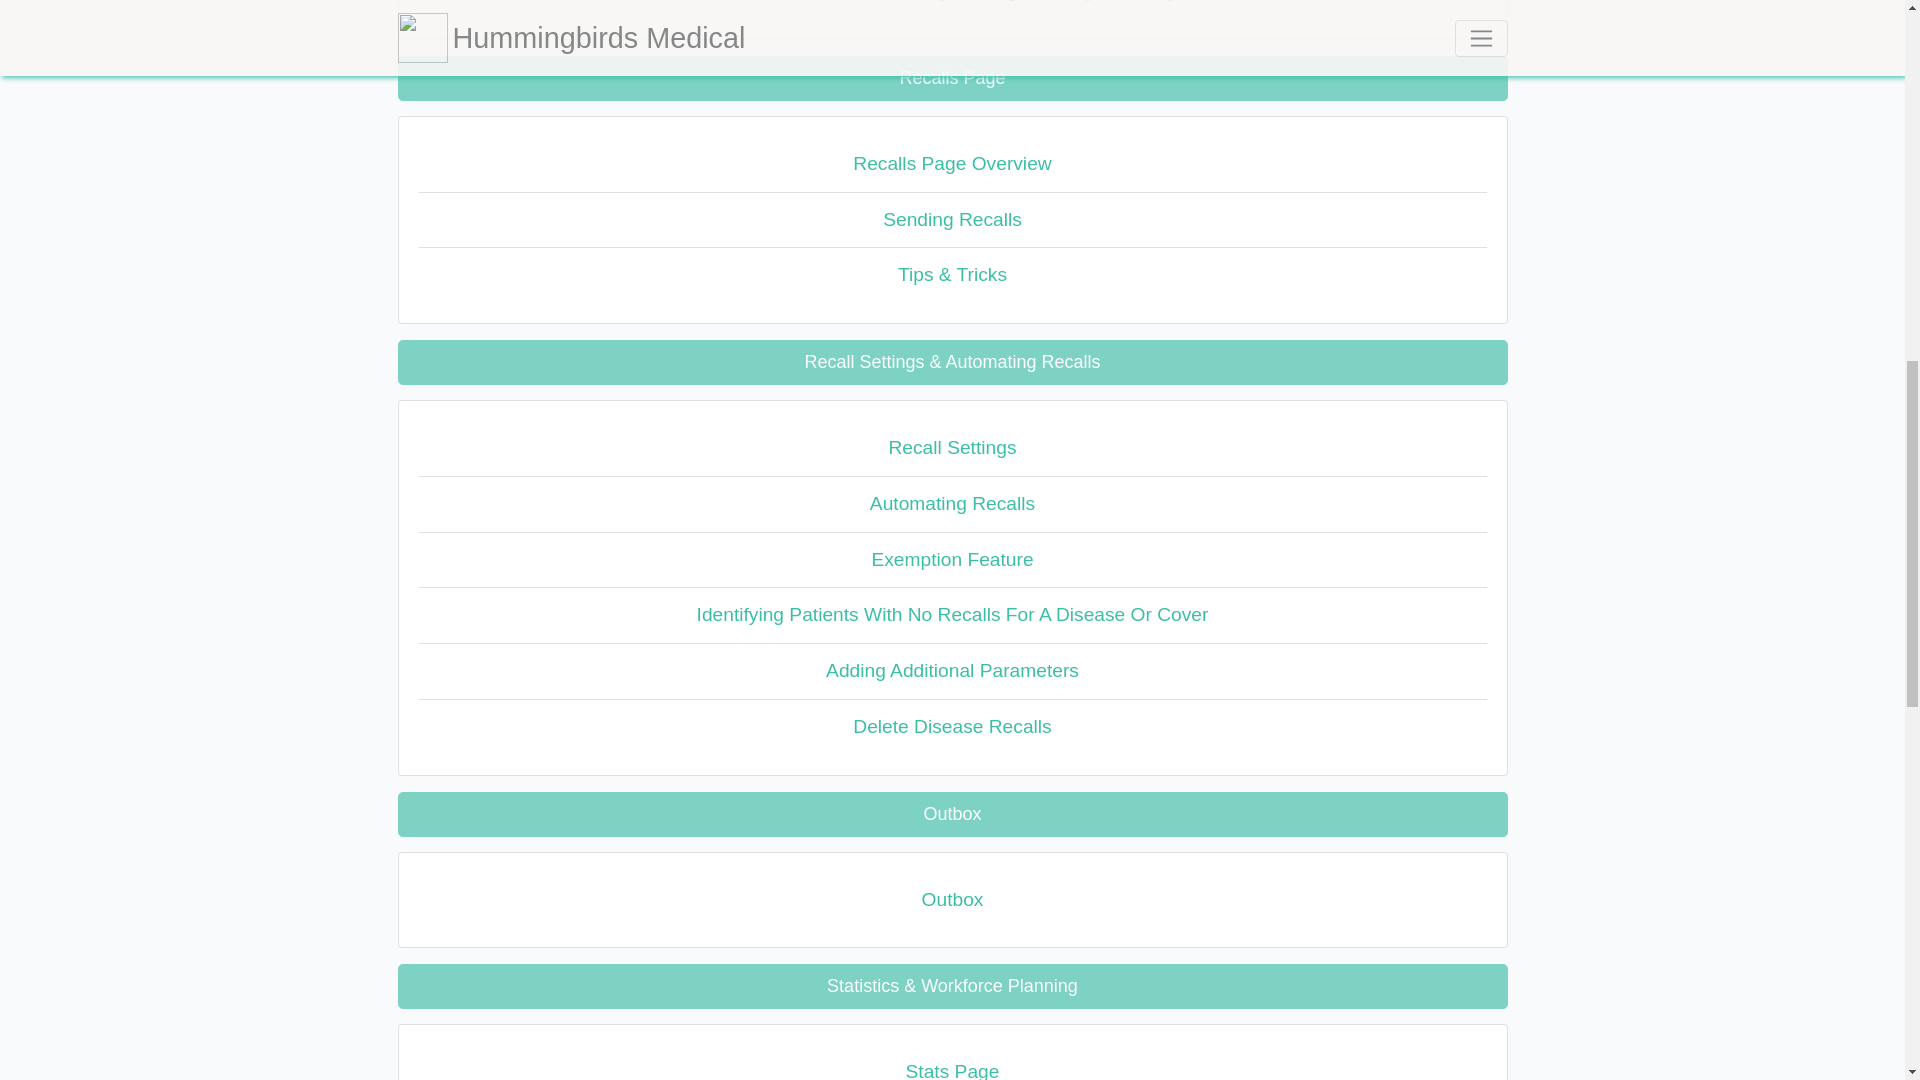  What do you see at coordinates (952, 449) in the screenshot?
I see `Recall Settings` at bounding box center [952, 449].